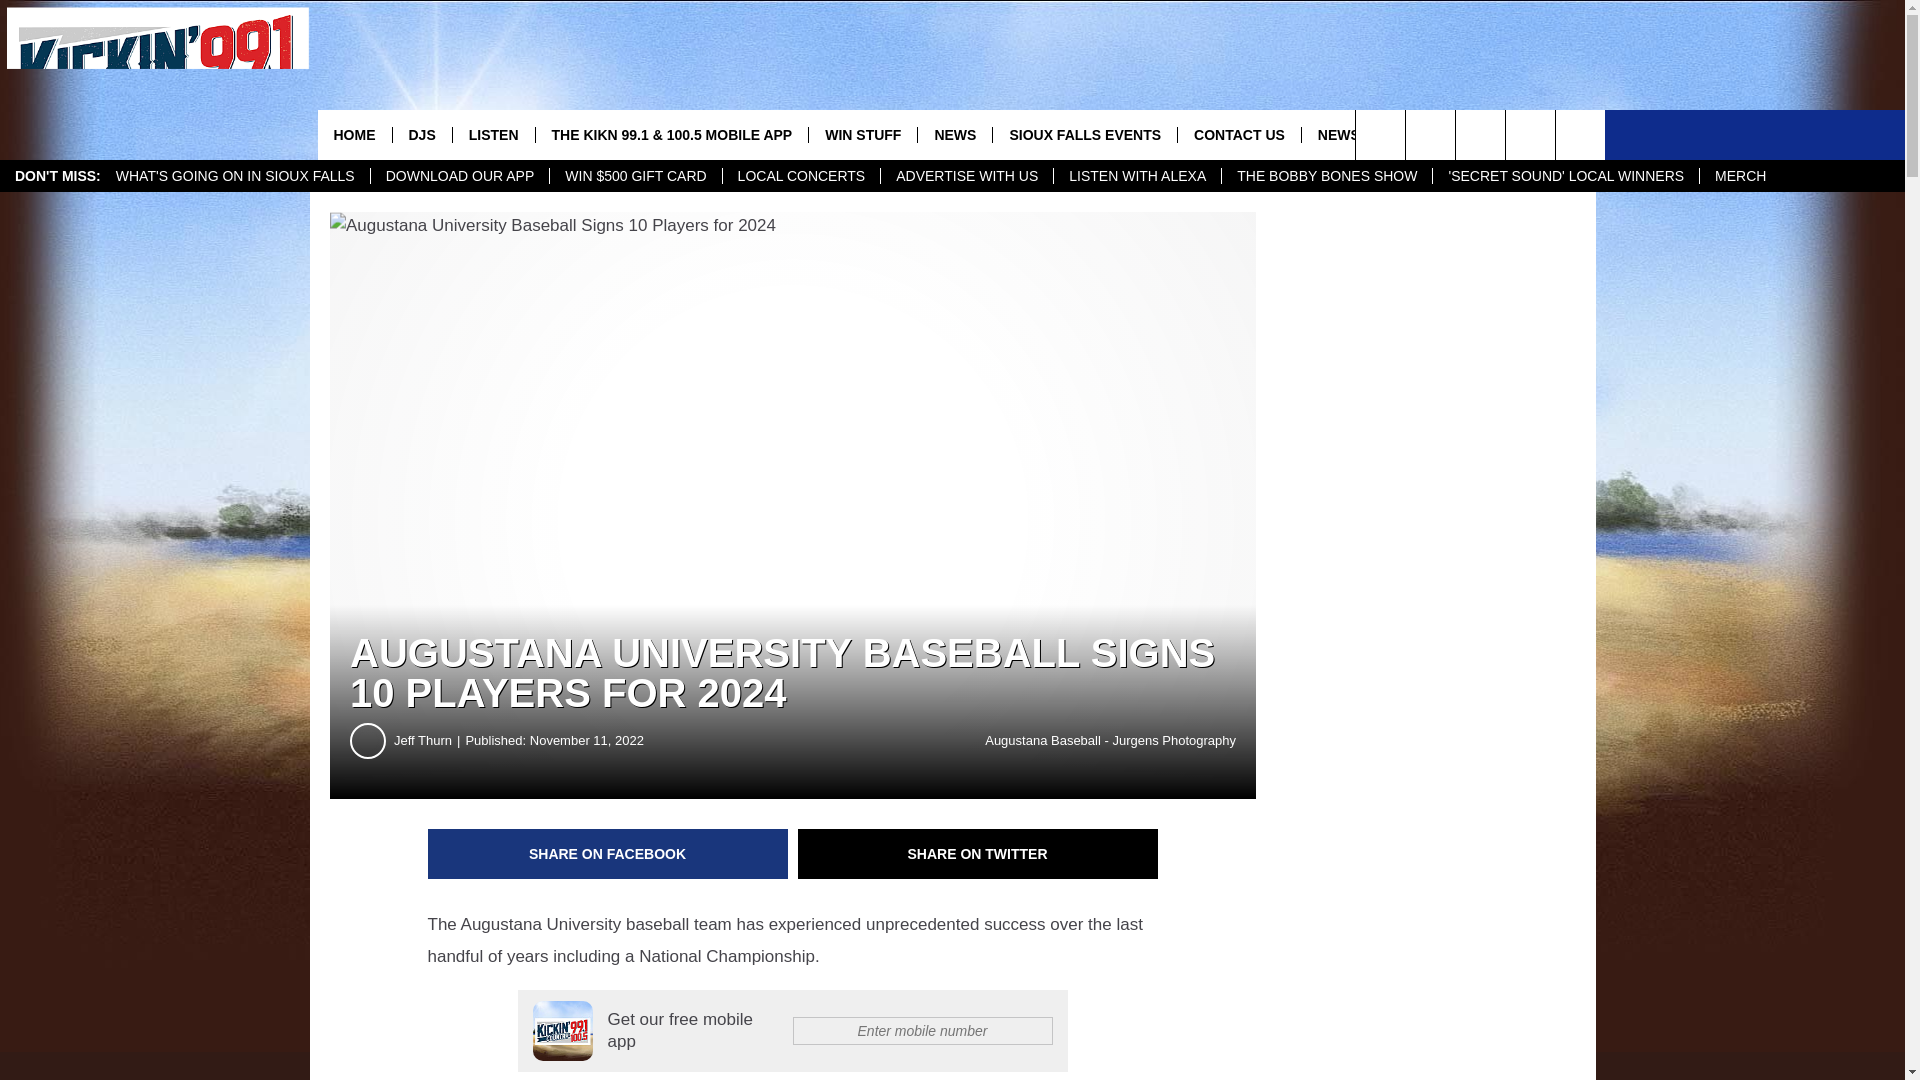  What do you see at coordinates (421, 134) in the screenshot?
I see `DJS` at bounding box center [421, 134].